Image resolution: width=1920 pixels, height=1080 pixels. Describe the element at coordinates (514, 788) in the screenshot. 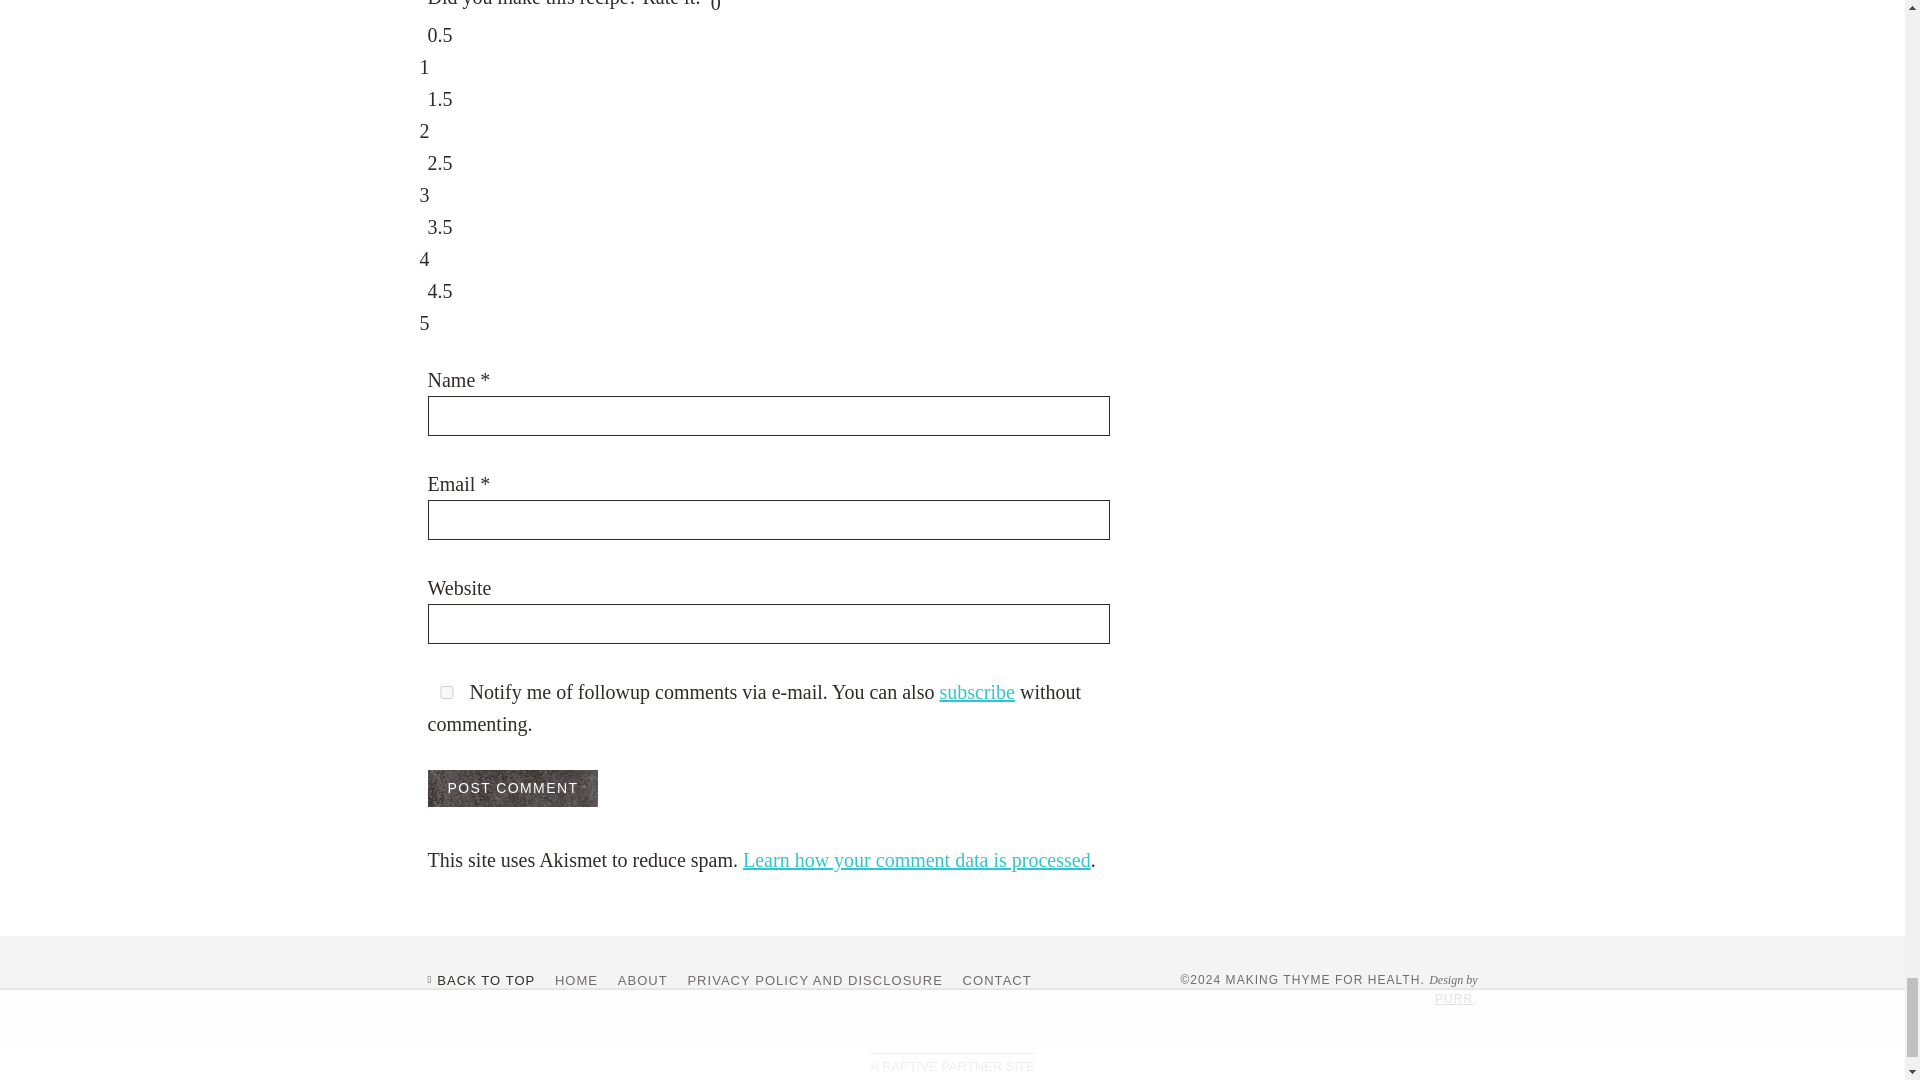

I see `Post Comment` at that location.